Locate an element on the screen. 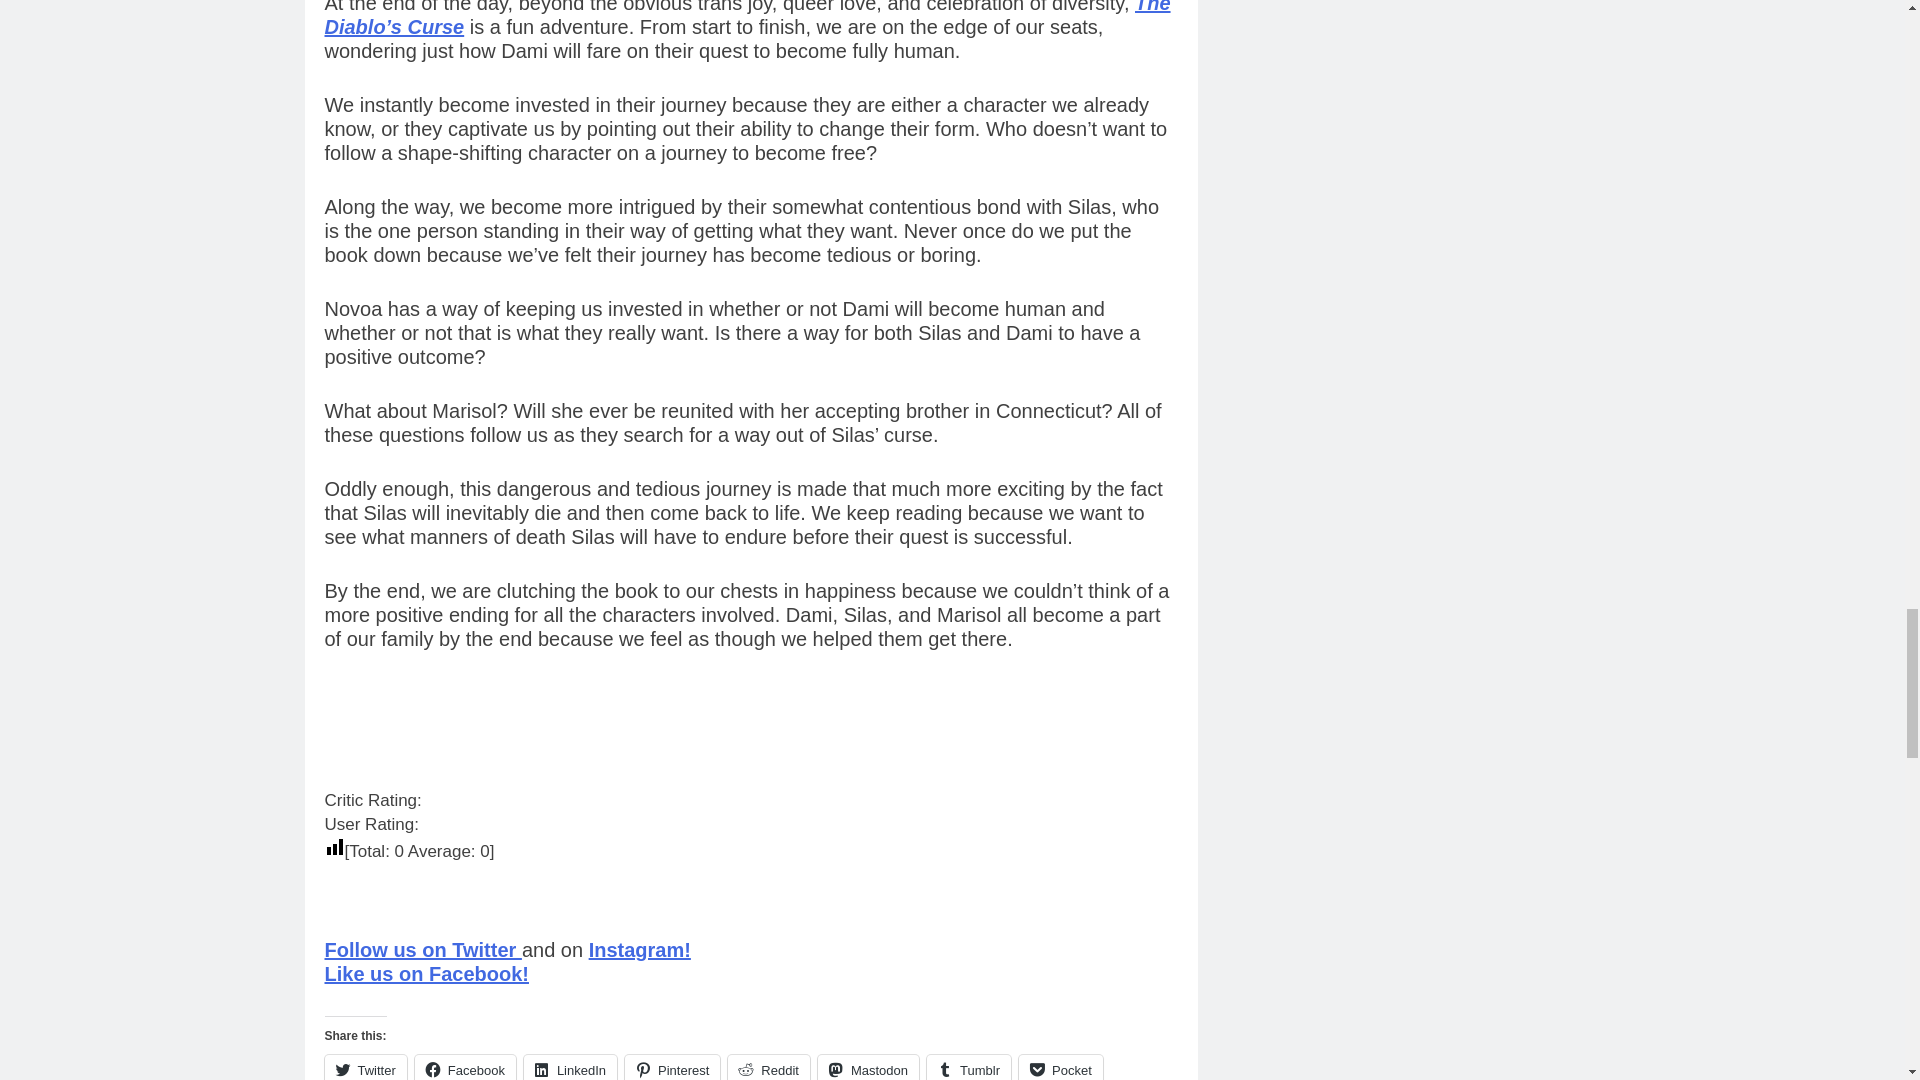 The height and width of the screenshot is (1080, 1920). Click to share on Tumblr is located at coordinates (969, 1068).